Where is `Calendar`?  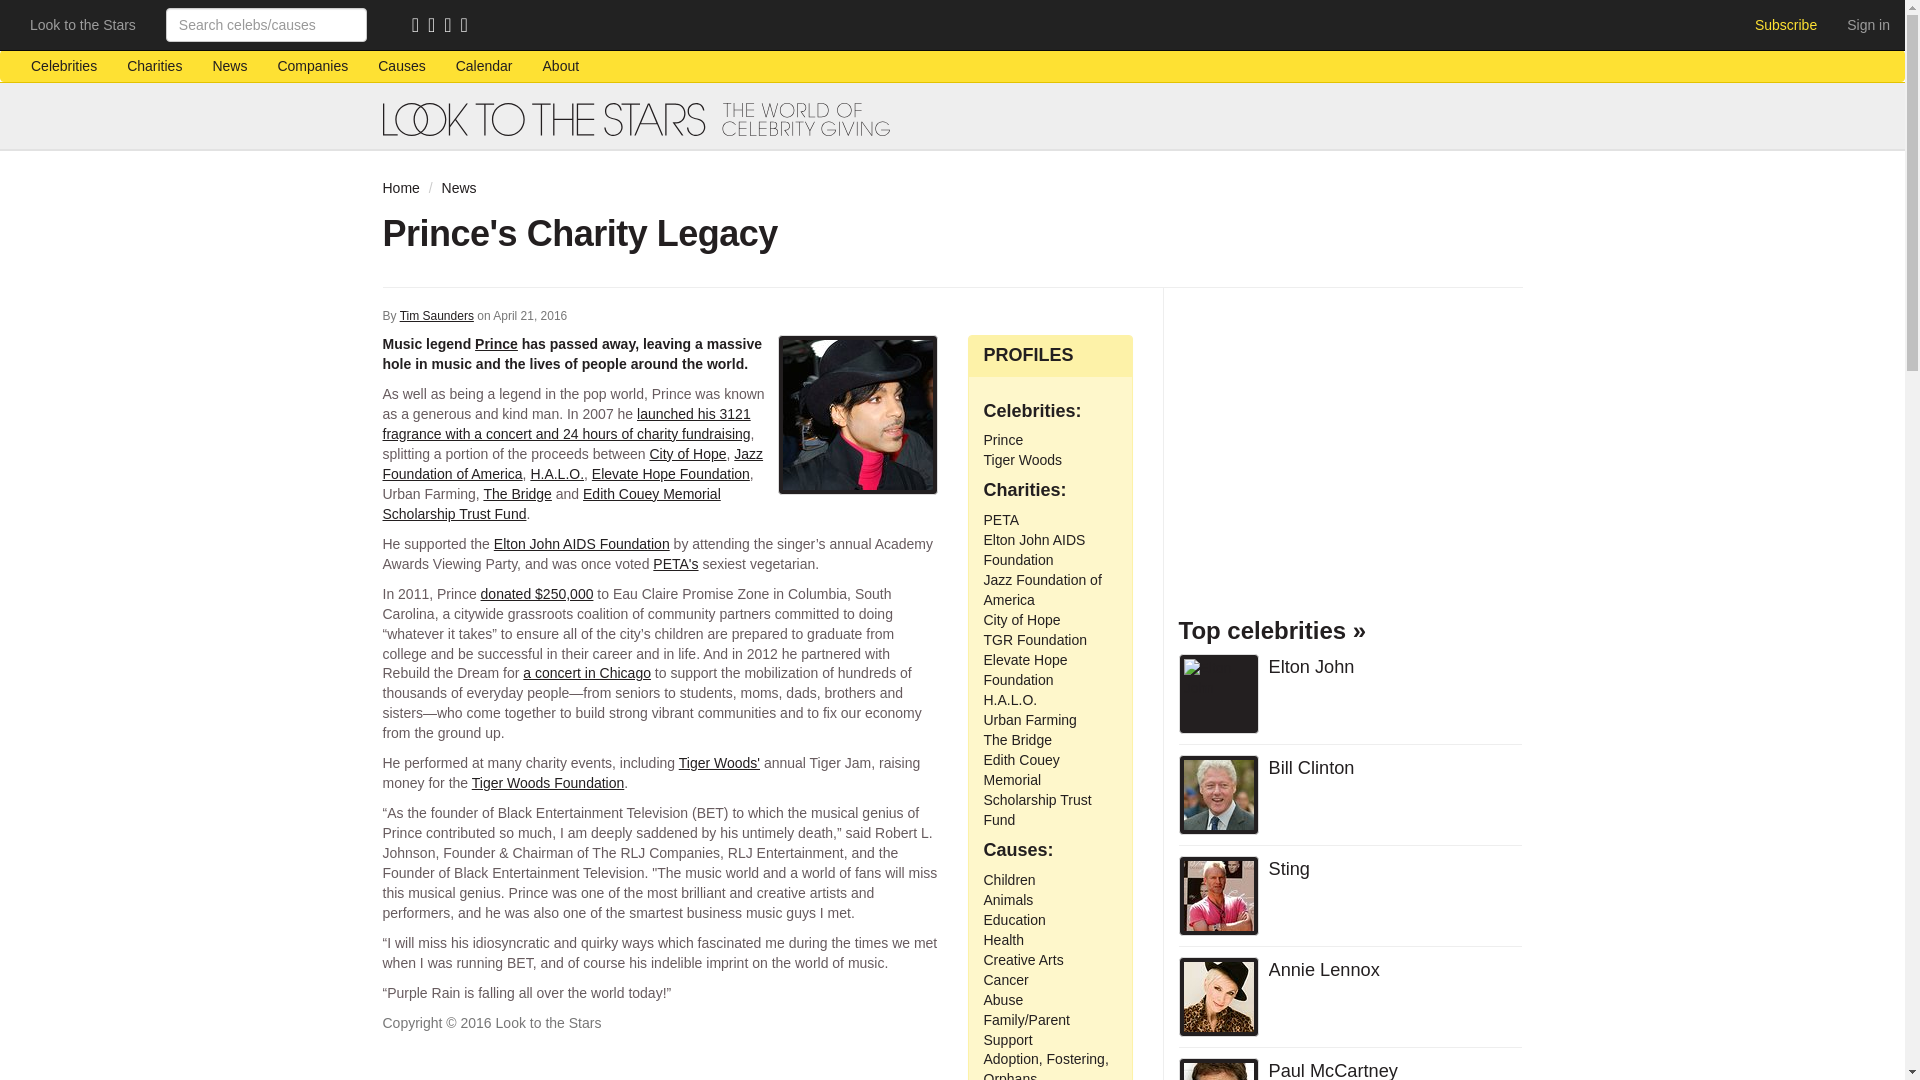
Calendar is located at coordinates (484, 66).